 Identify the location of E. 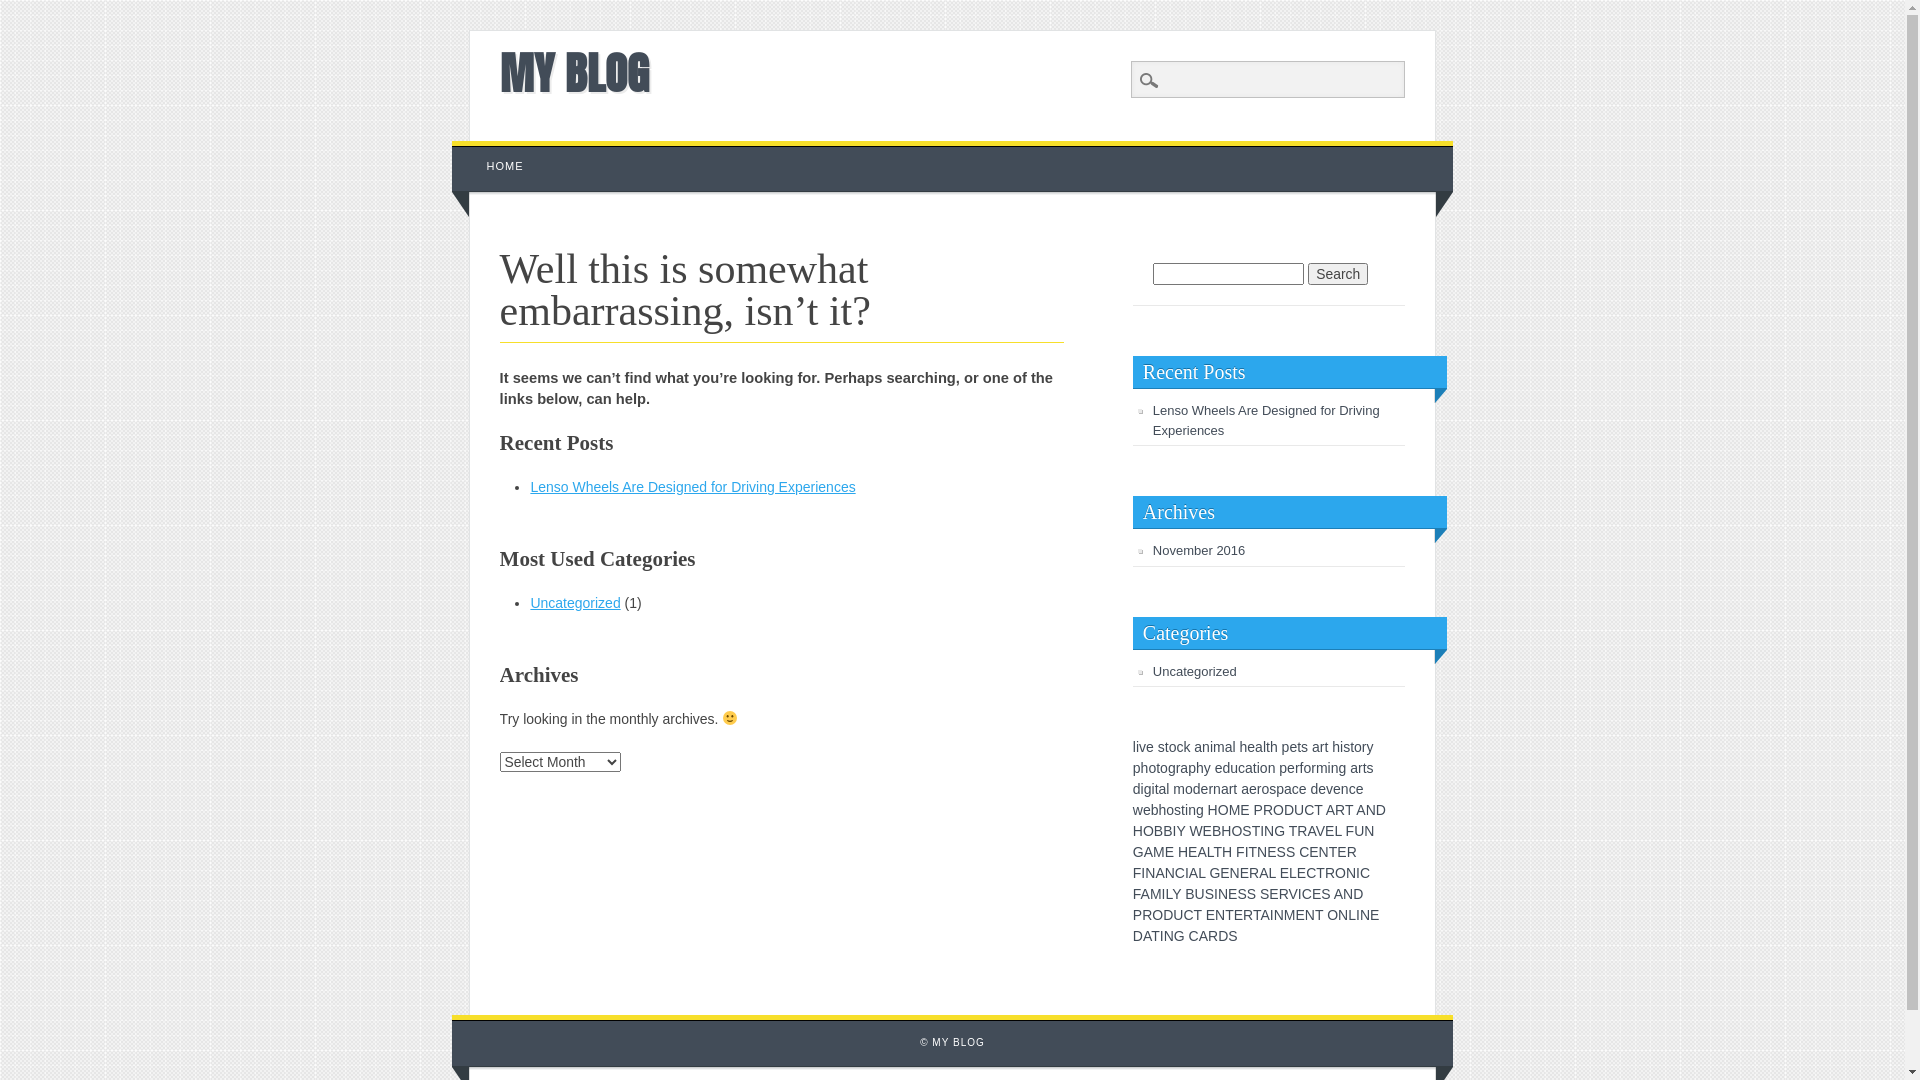
(1302, 873).